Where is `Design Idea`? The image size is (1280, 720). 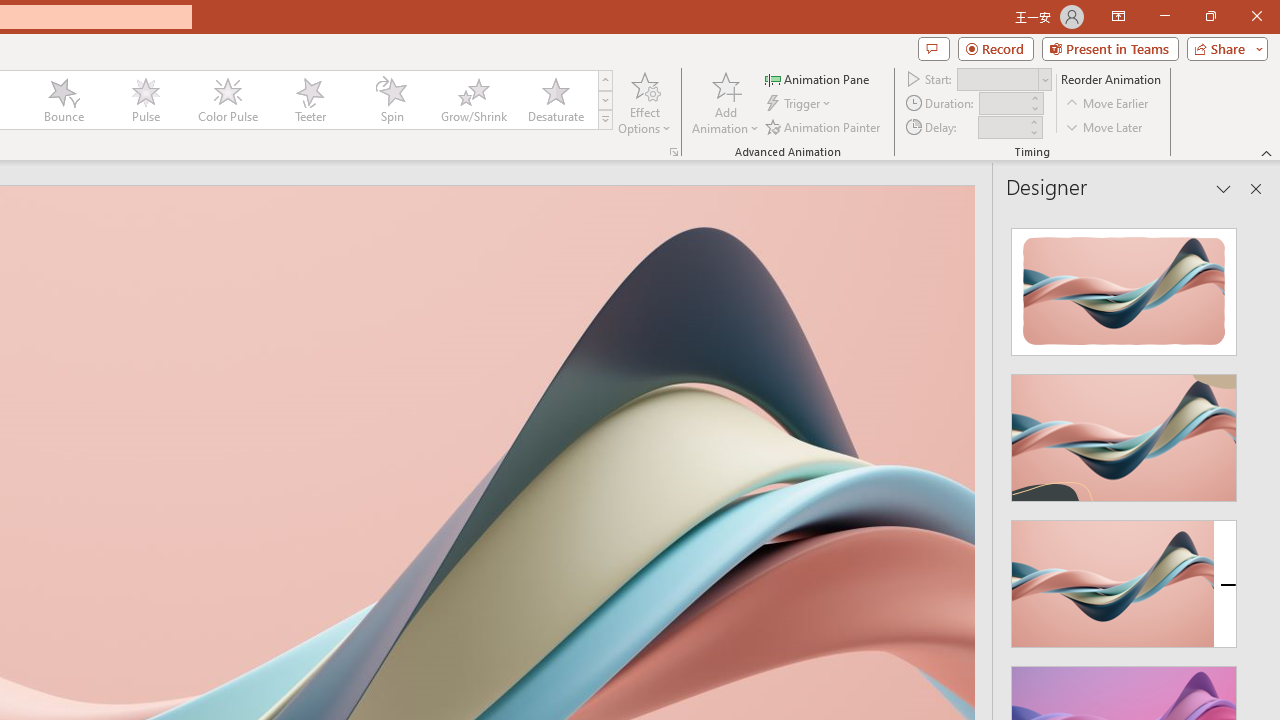 Design Idea is located at coordinates (1124, 577).